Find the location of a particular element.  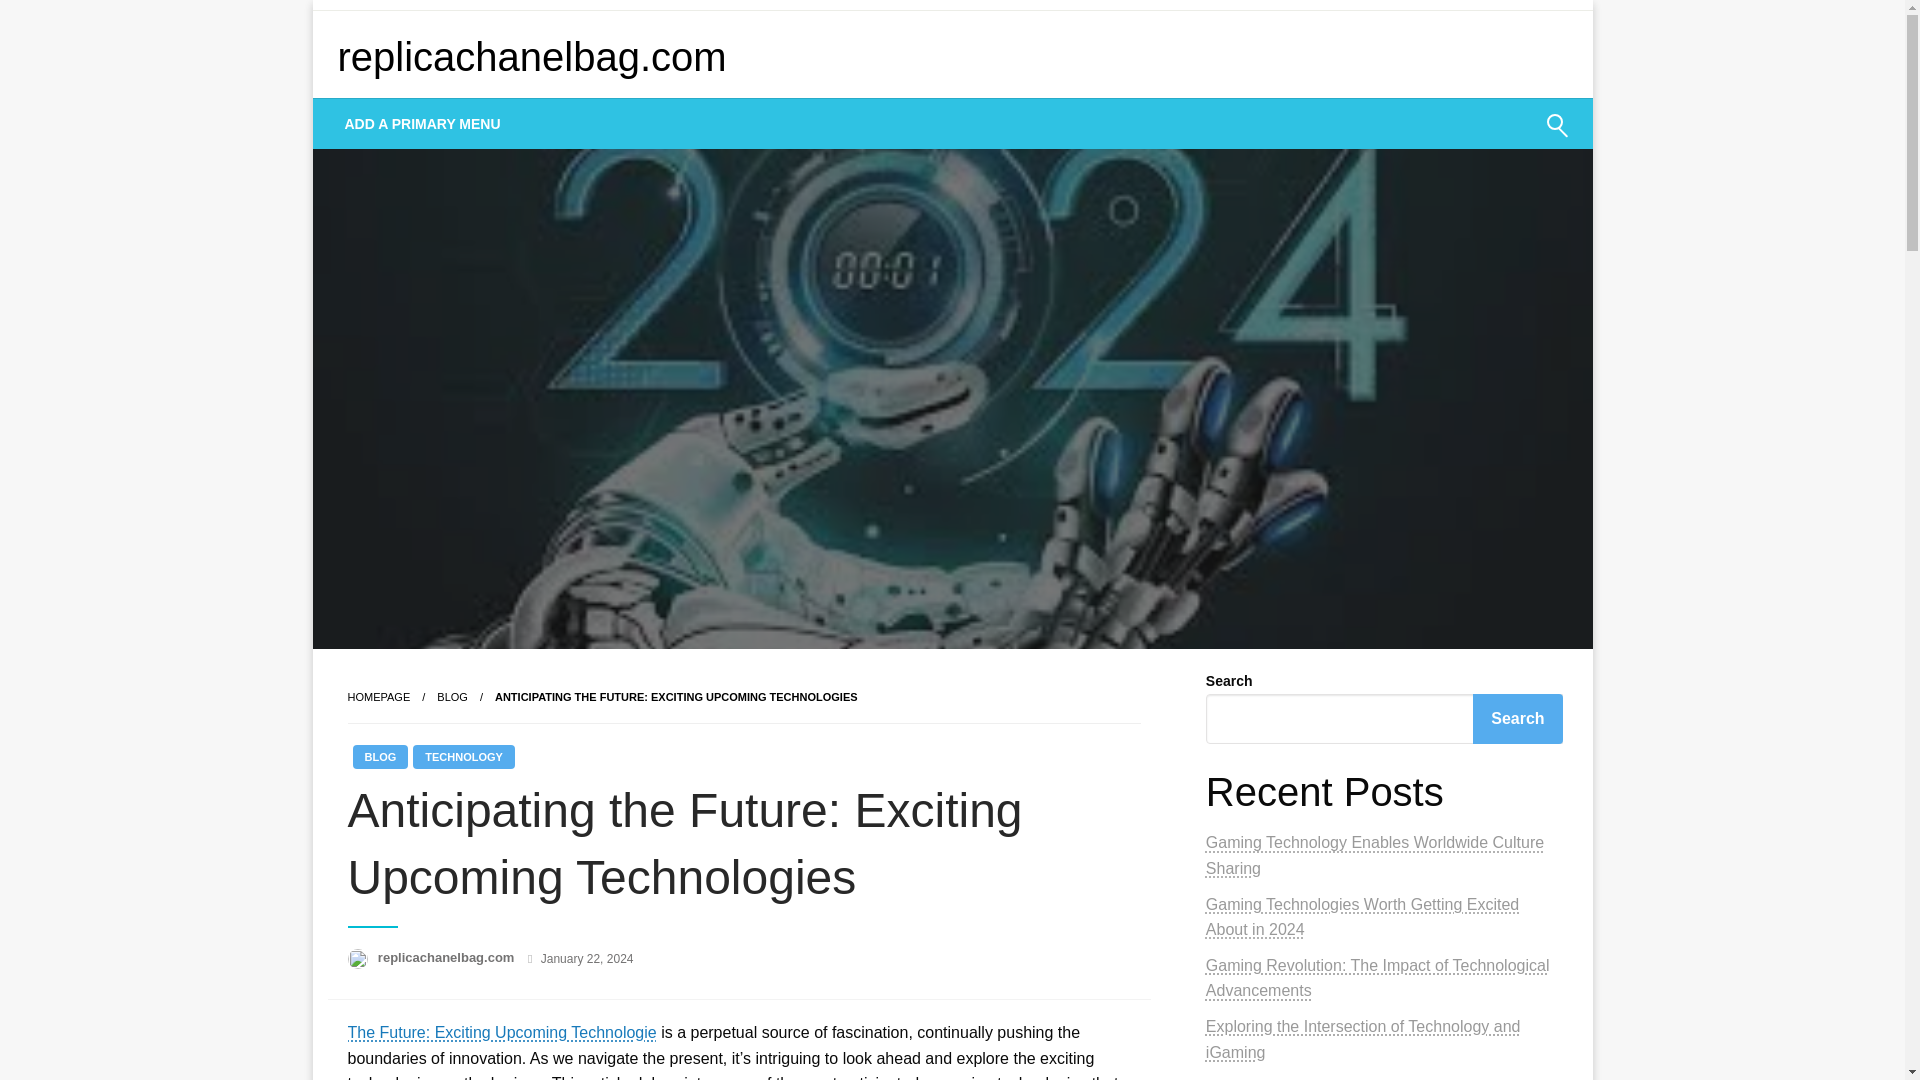

January 22, 2024 is located at coordinates (587, 958).